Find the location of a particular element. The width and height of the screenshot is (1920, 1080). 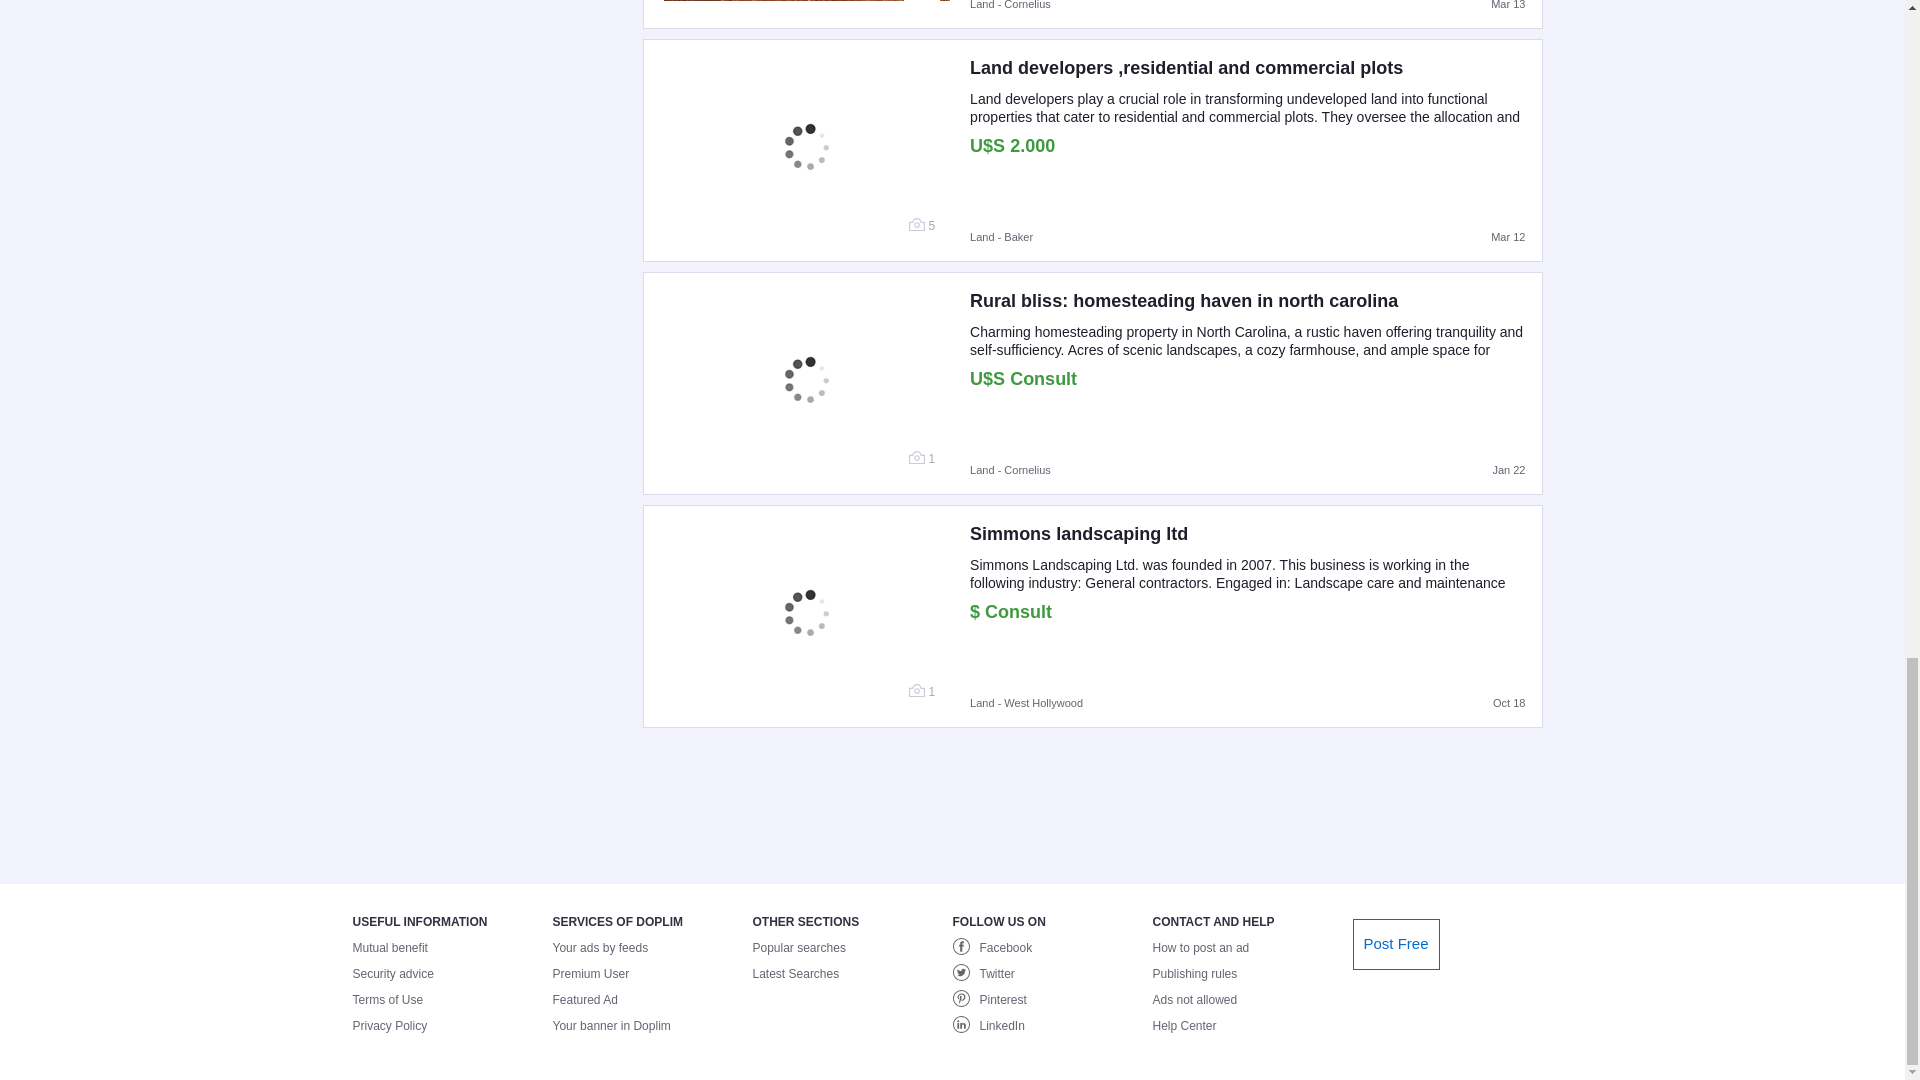

Terms of Use is located at coordinates (452, 1000).